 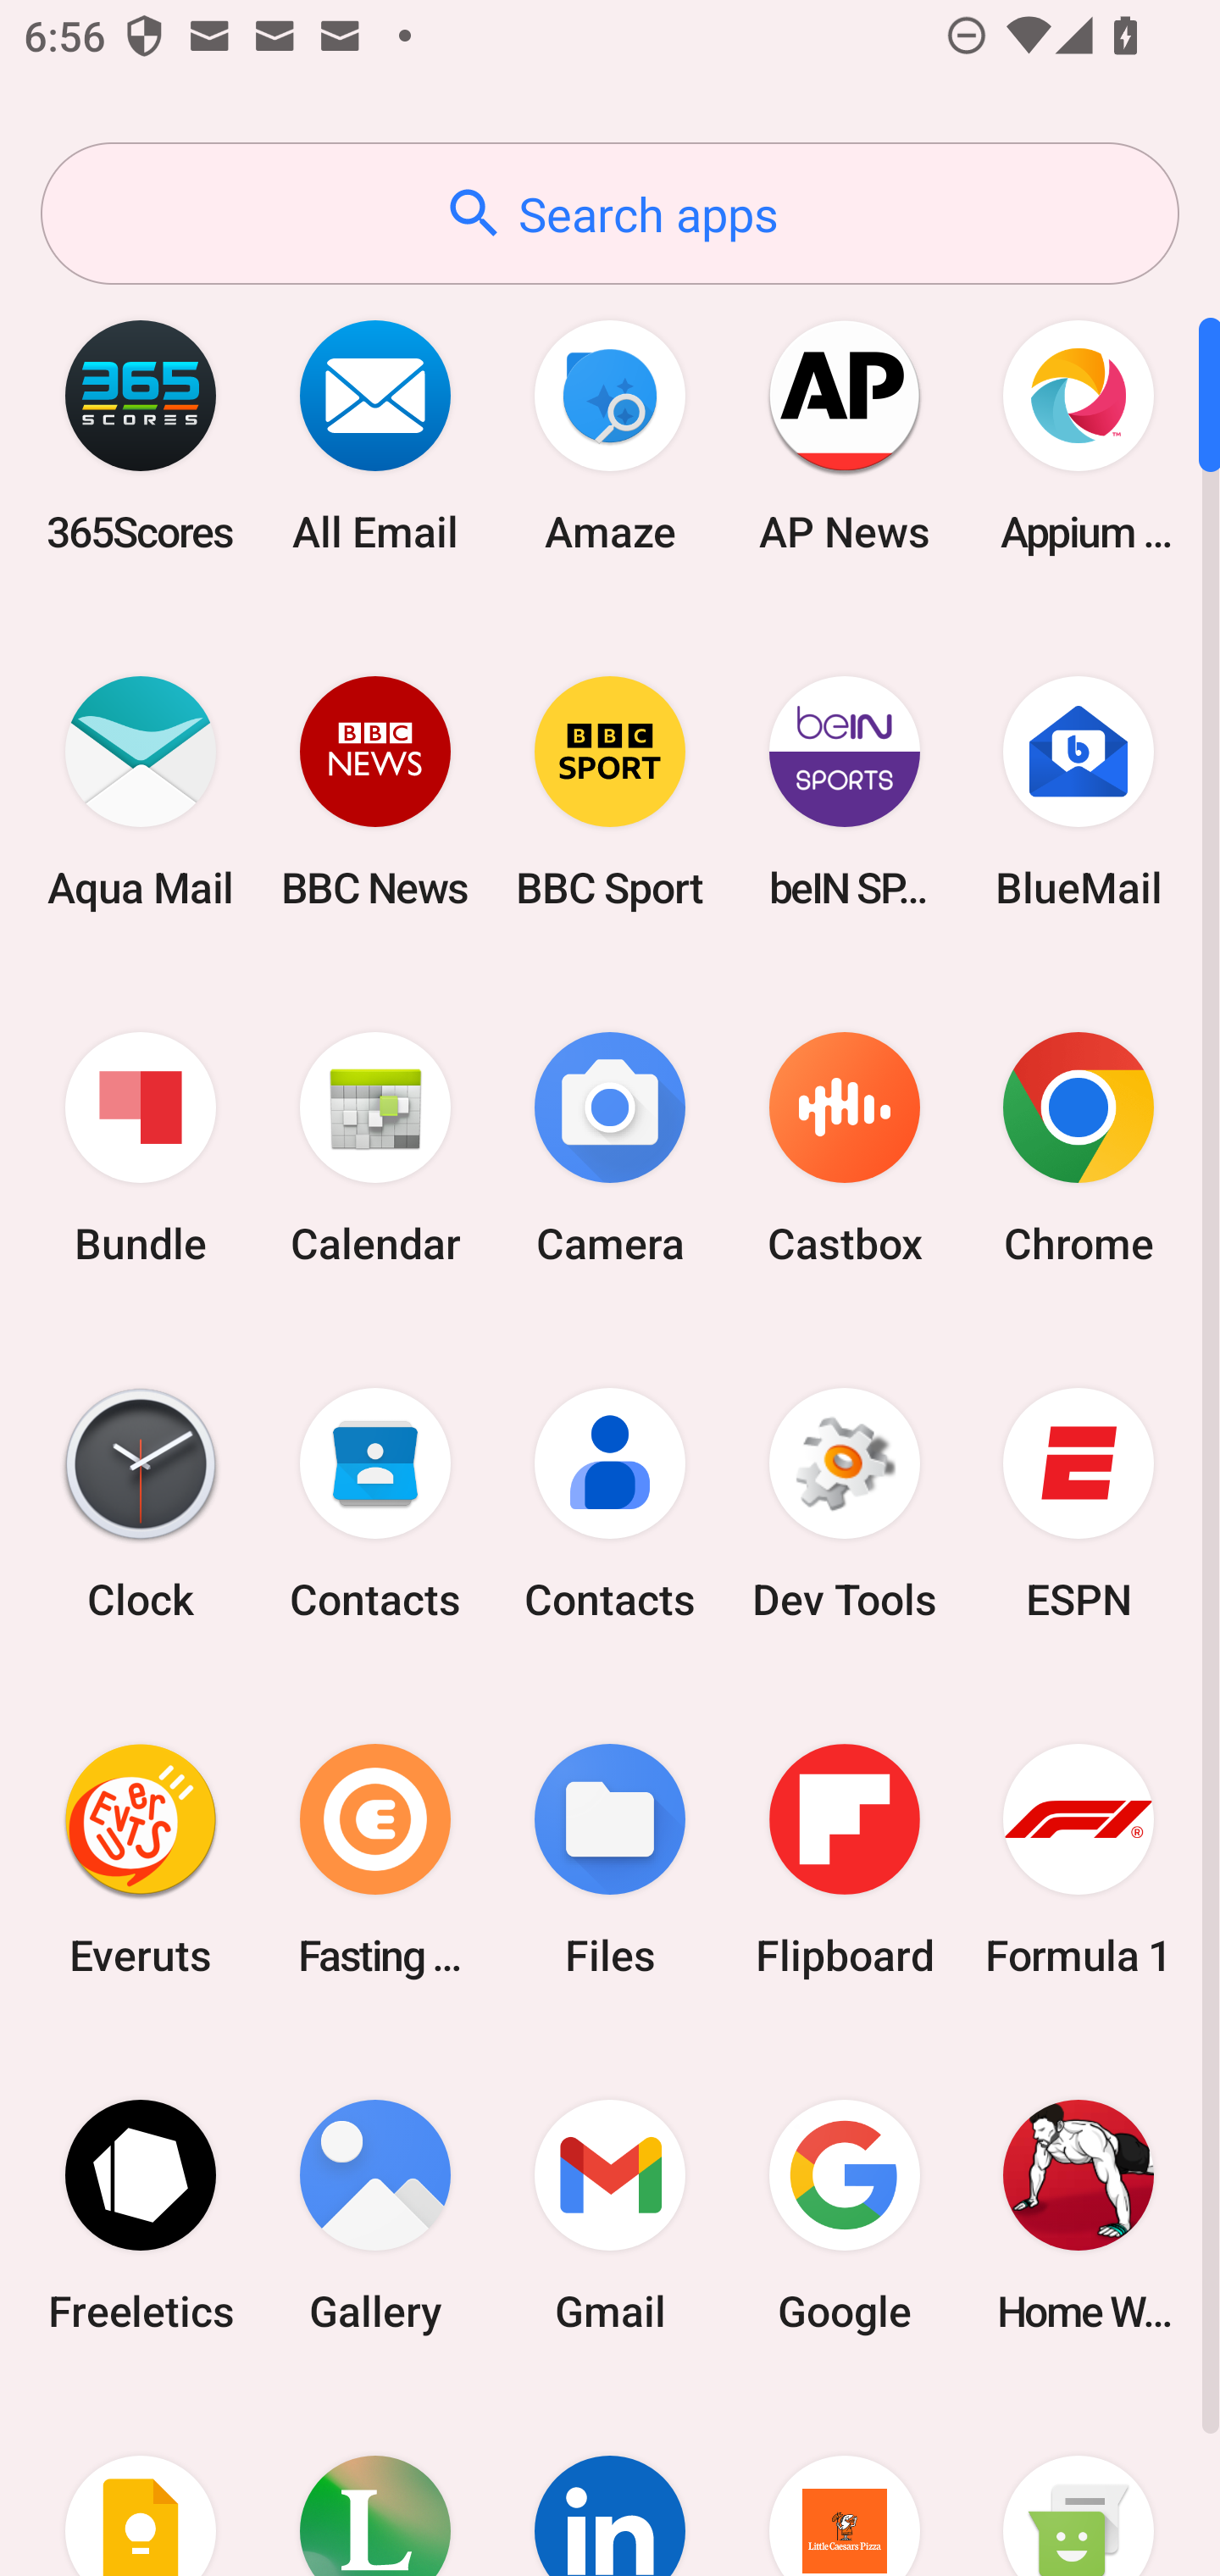 What do you see at coordinates (141, 1859) in the screenshot?
I see `Everuts` at bounding box center [141, 1859].